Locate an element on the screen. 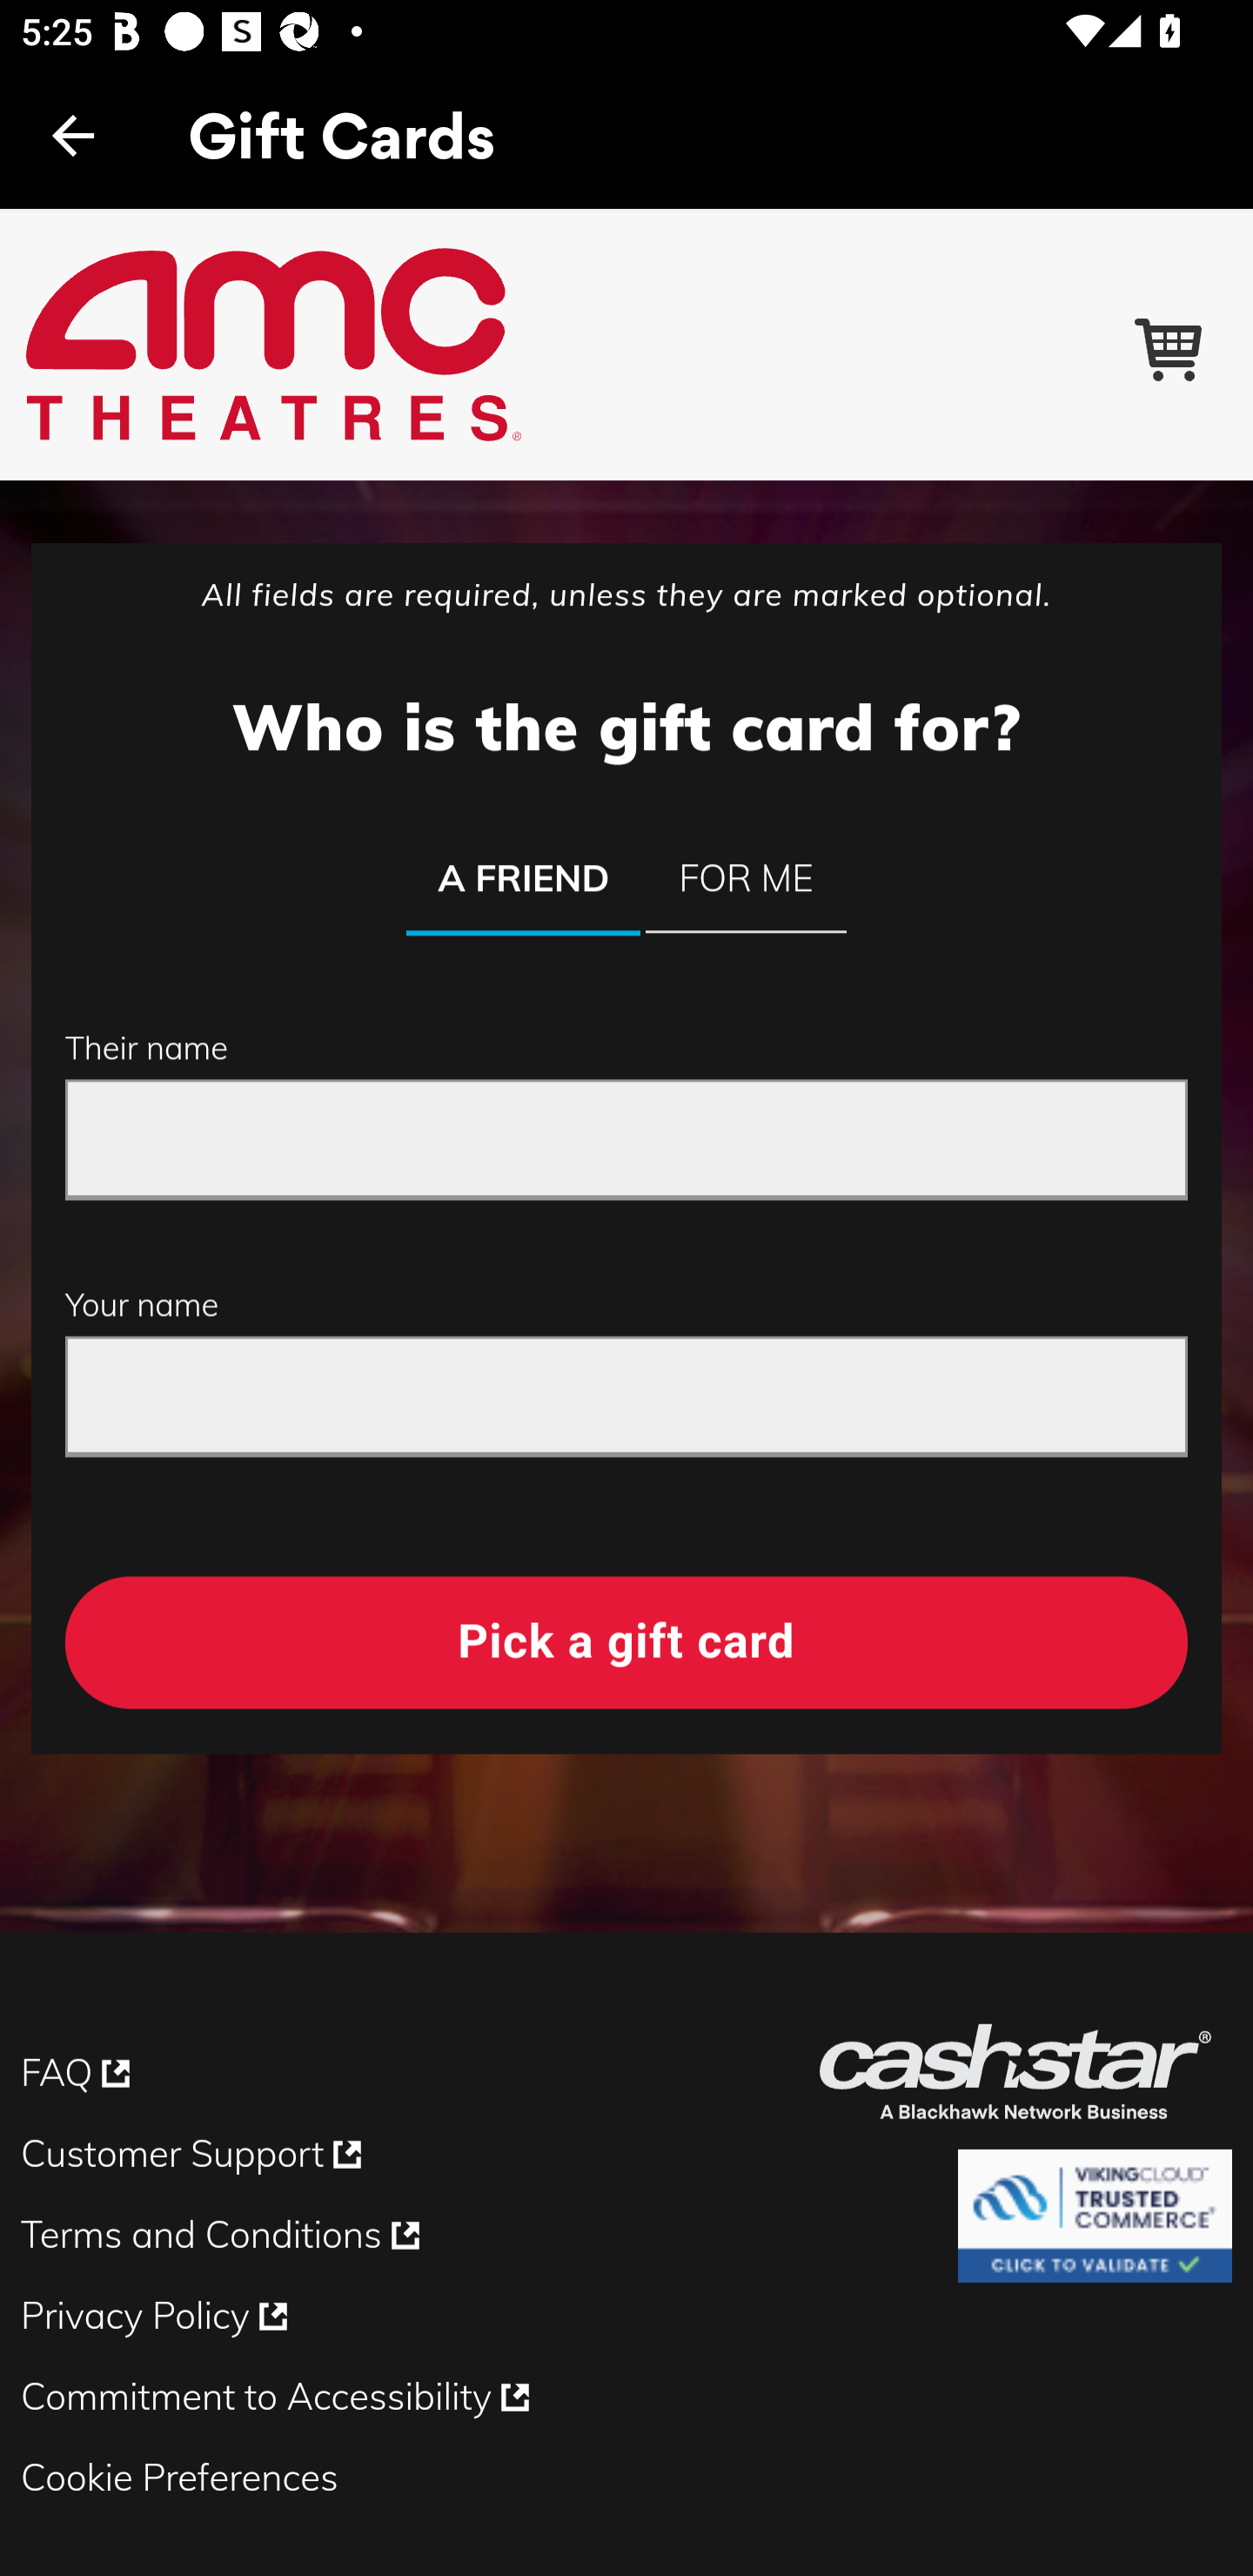 The image size is (1253, 2576). CashStar, A Blackhawk Network Business is located at coordinates (1025, 2086).